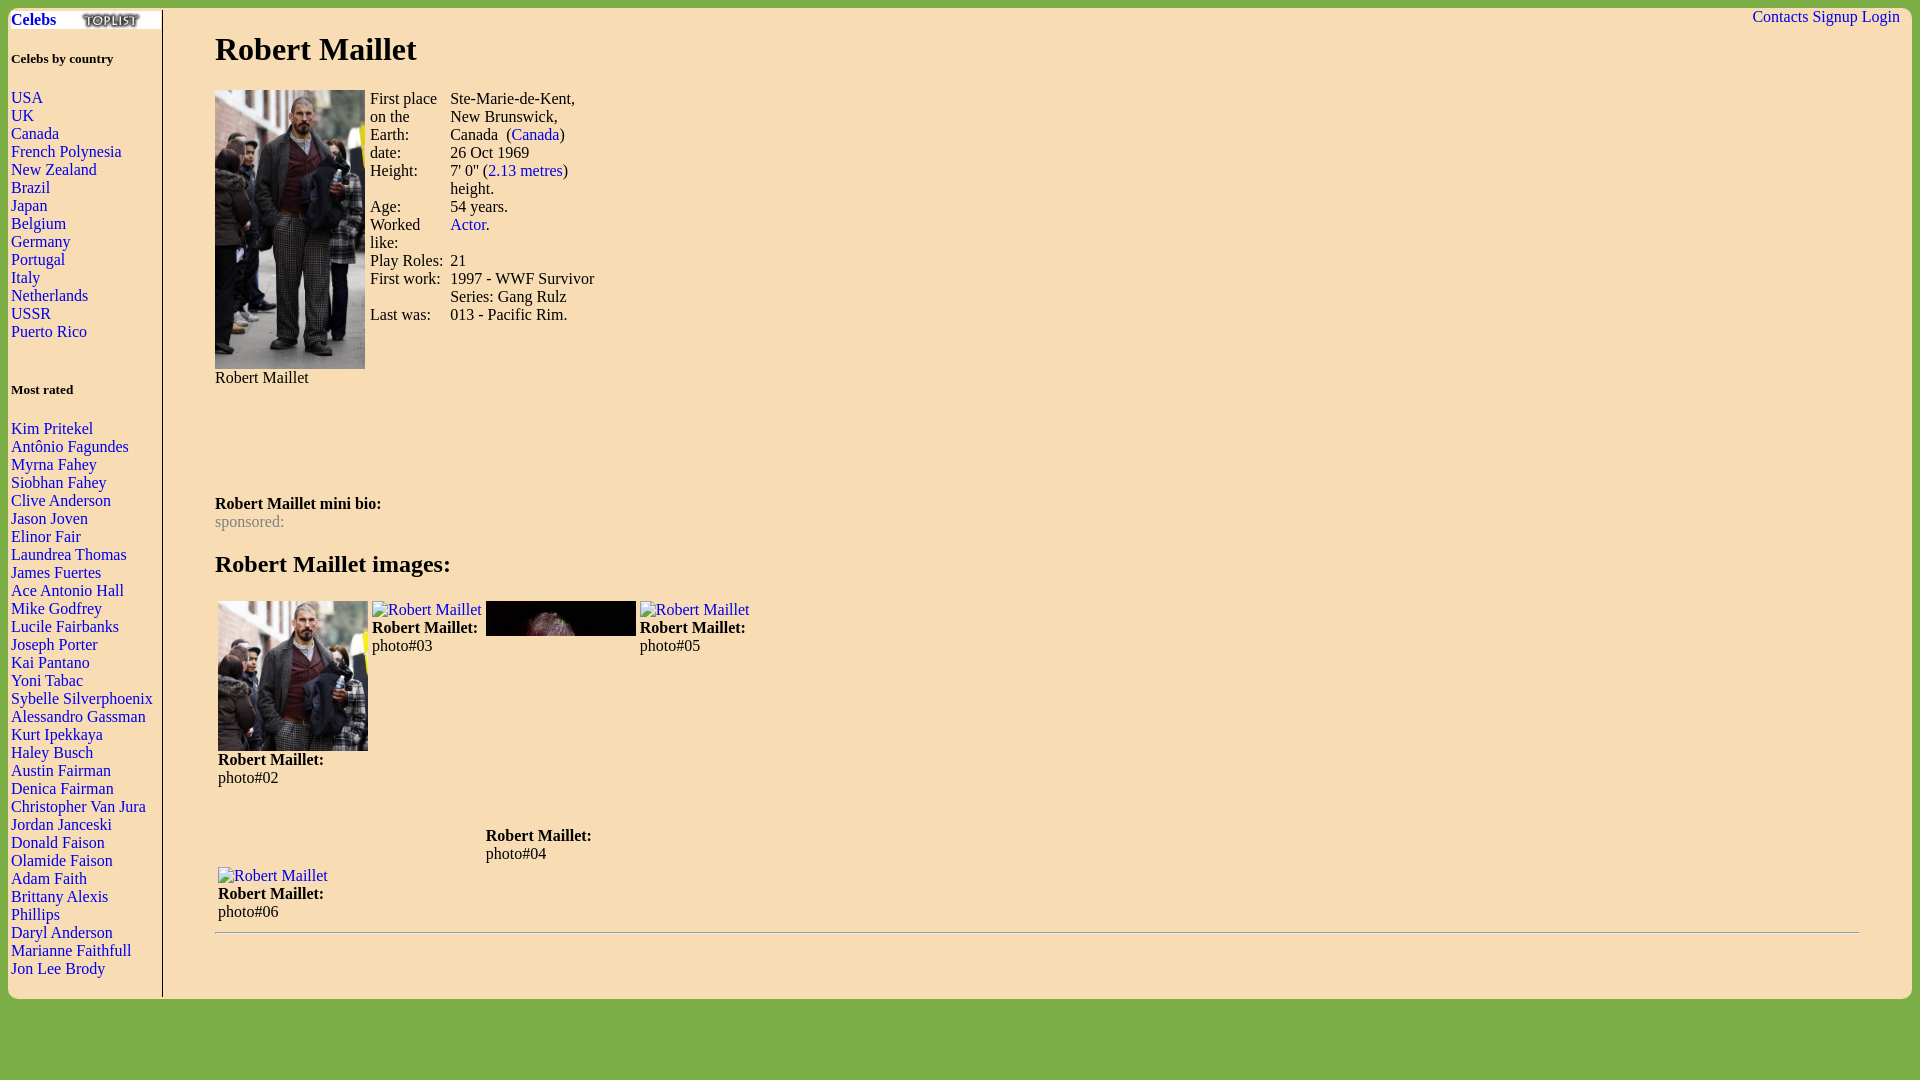 This screenshot has height=1080, width=1920. Describe the element at coordinates (50, 662) in the screenshot. I see `Kai Pantano` at that location.